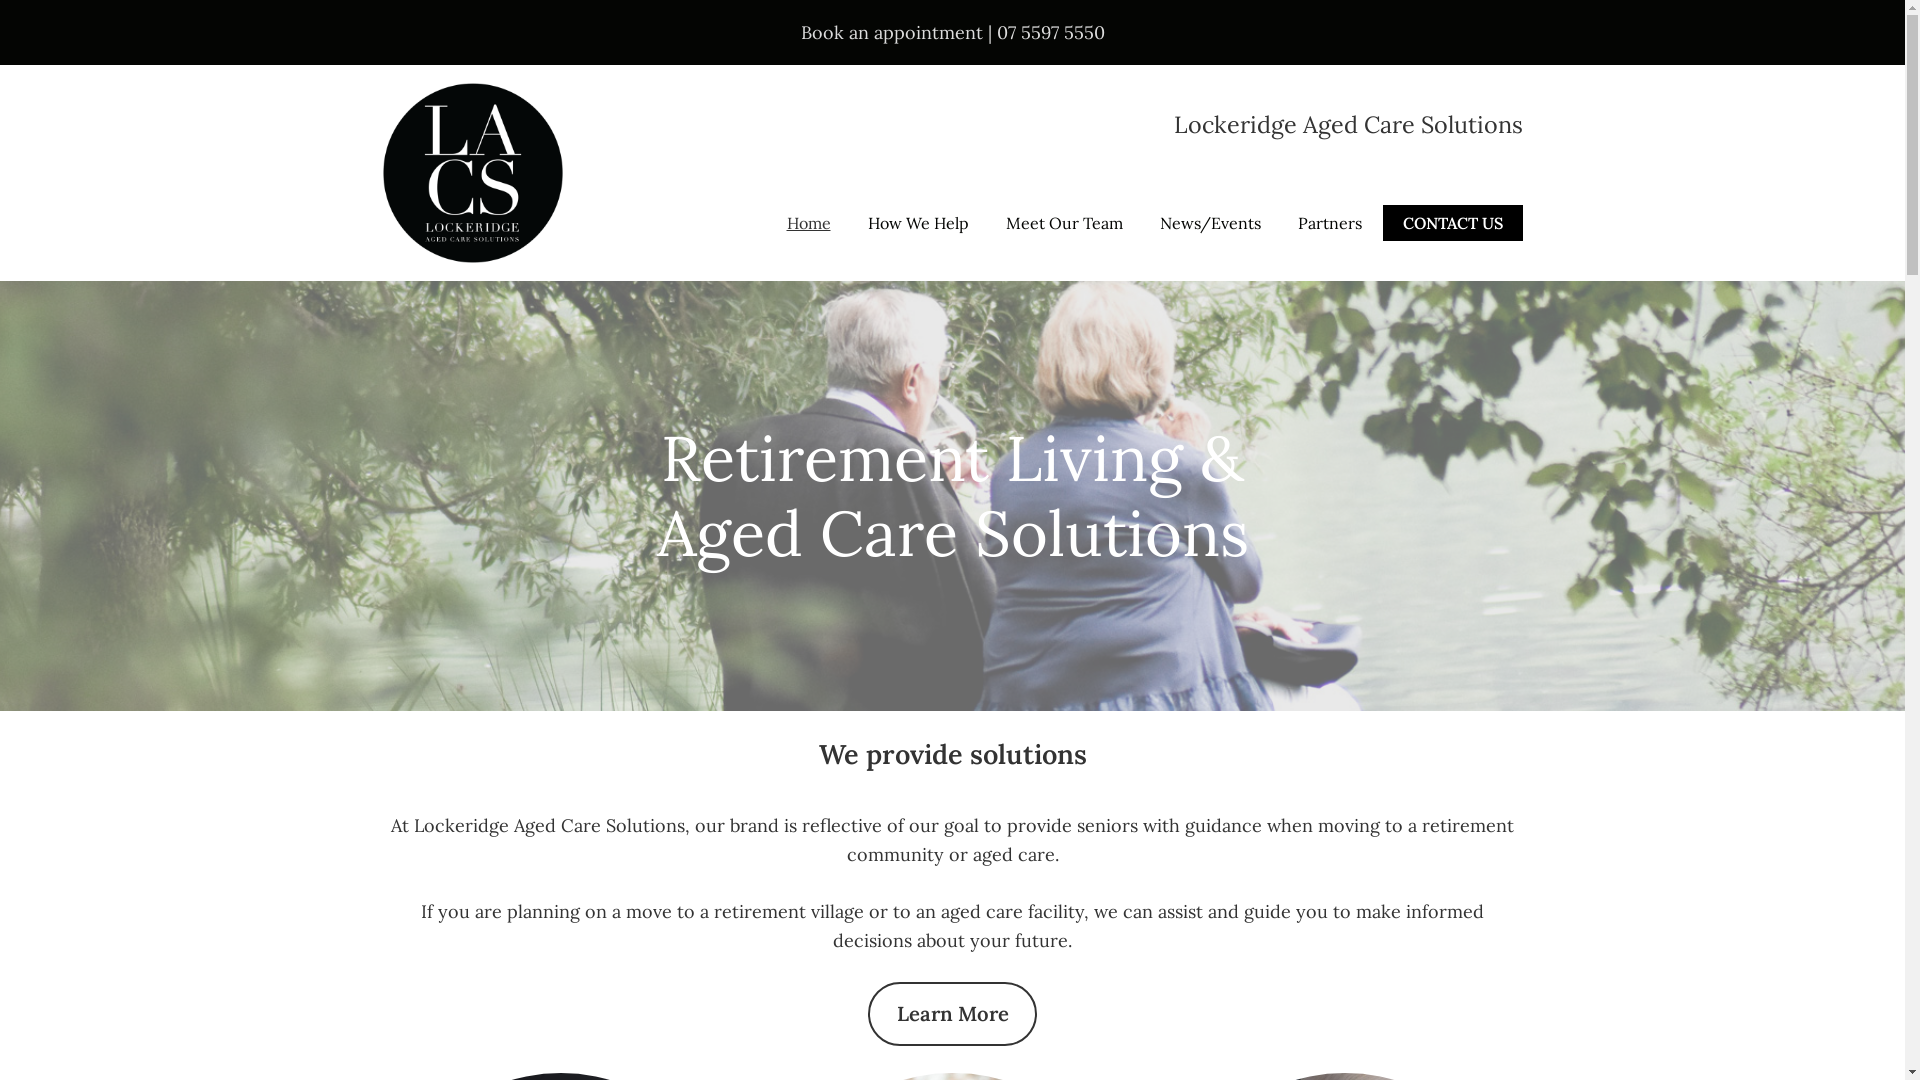 This screenshot has height=1080, width=1920. I want to click on Book an appointment | 07 5597 5550, so click(952, 32).